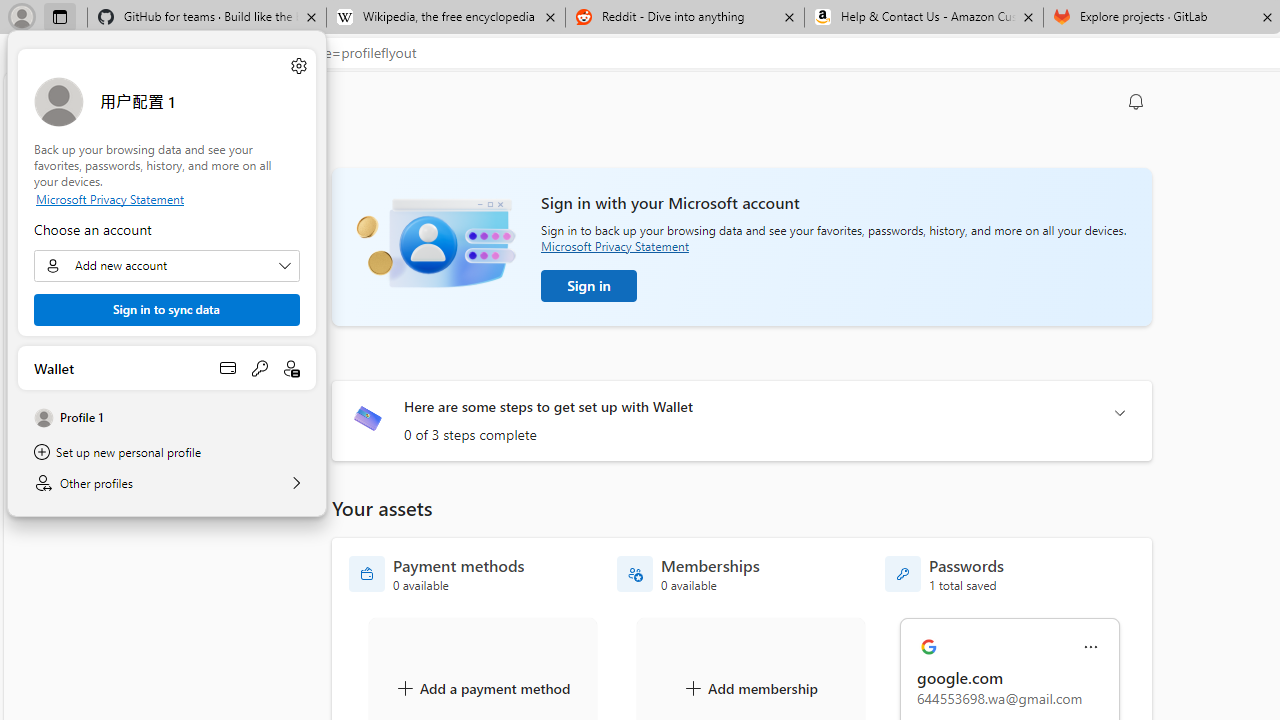 Image resolution: width=1280 pixels, height=720 pixels. What do you see at coordinates (166, 310) in the screenshot?
I see `Sign in to sync data` at bounding box center [166, 310].